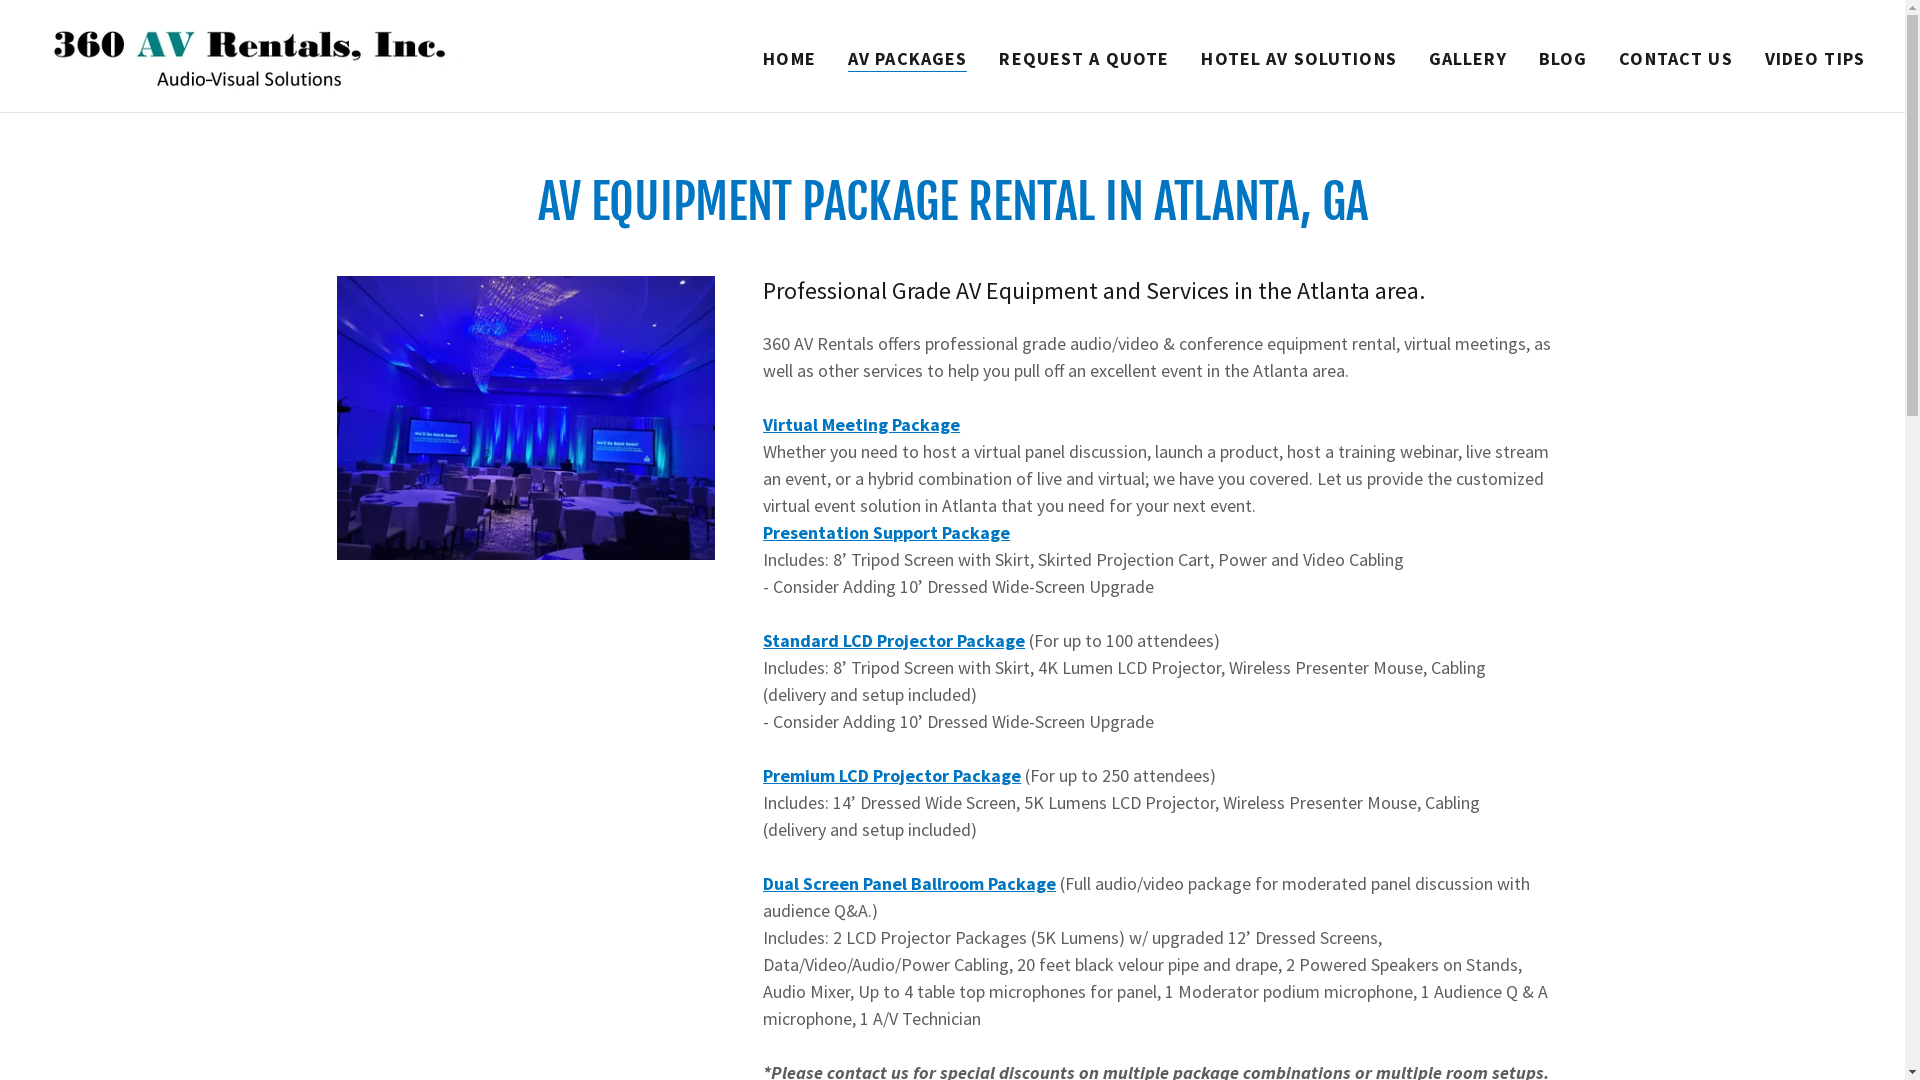  What do you see at coordinates (1468, 58) in the screenshot?
I see `GALLERY` at bounding box center [1468, 58].